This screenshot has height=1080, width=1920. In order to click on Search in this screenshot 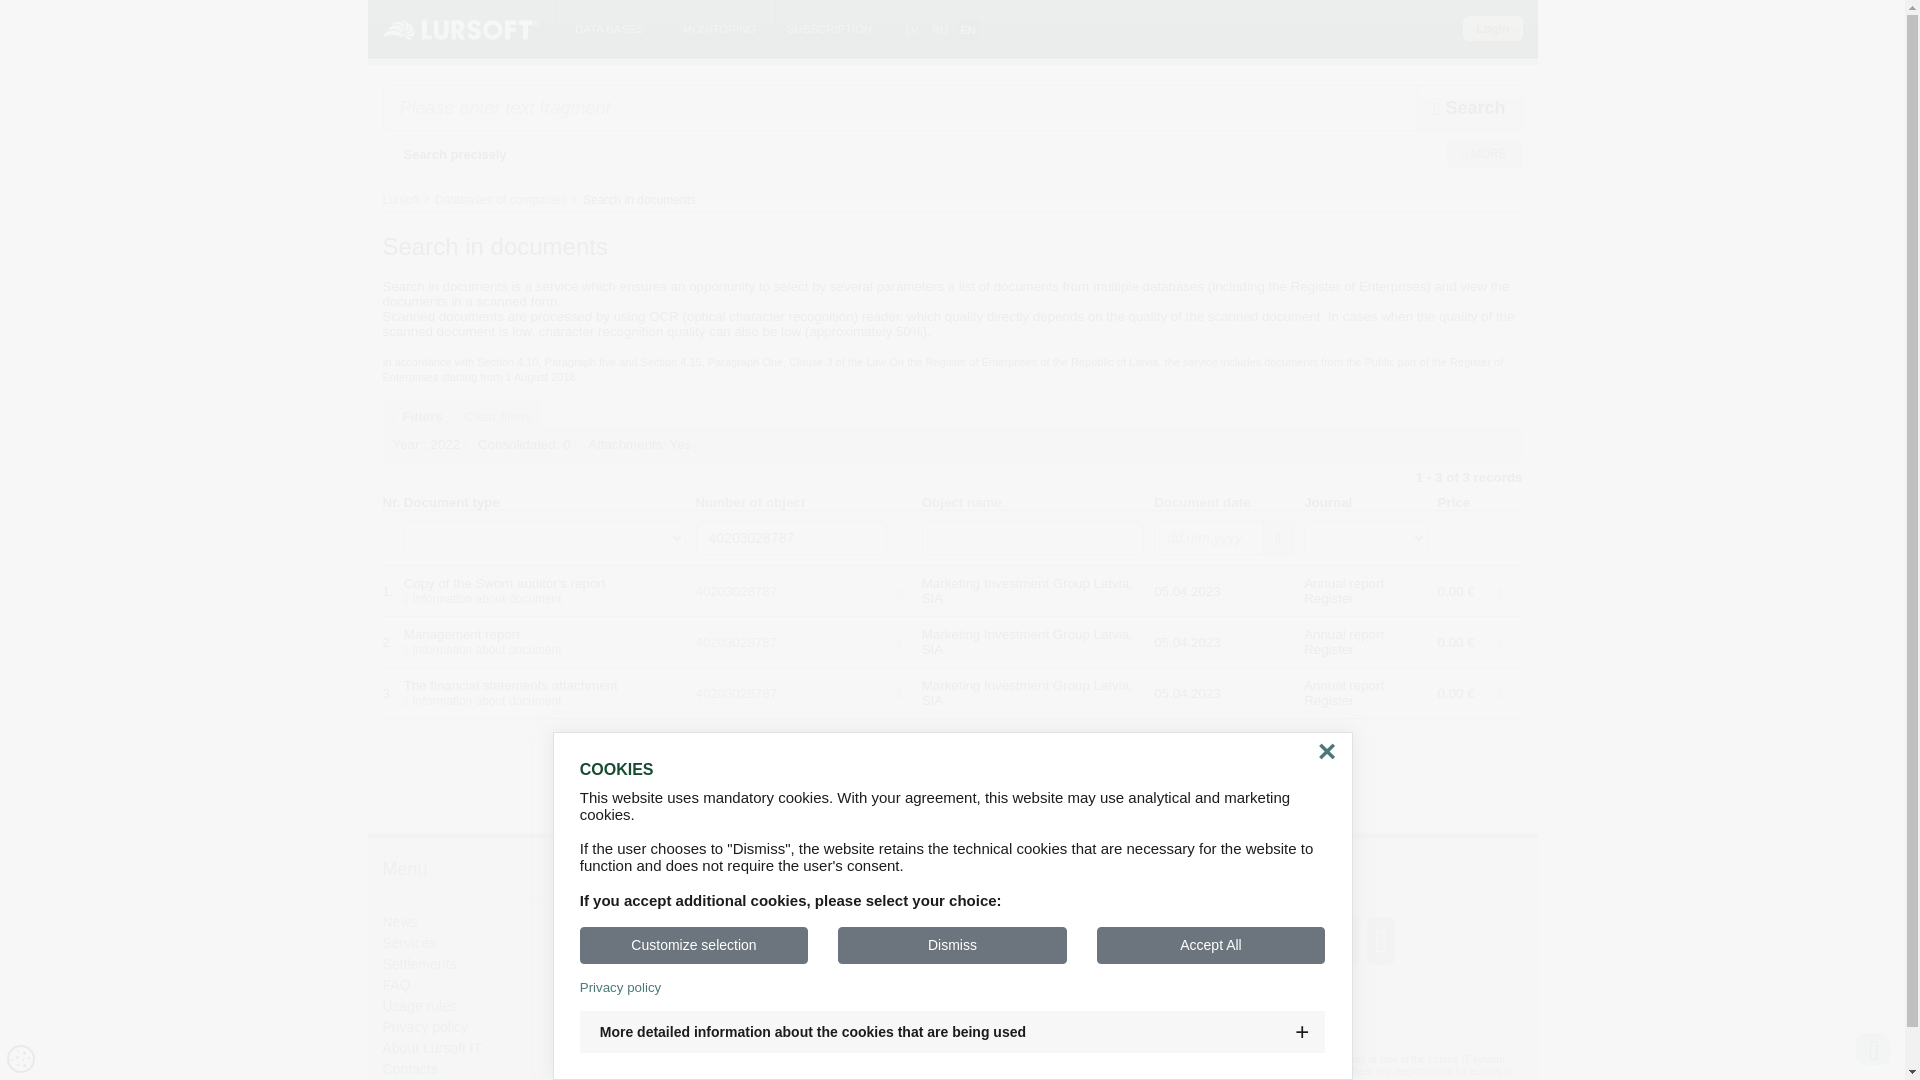, I will do `click(1469, 108)`.